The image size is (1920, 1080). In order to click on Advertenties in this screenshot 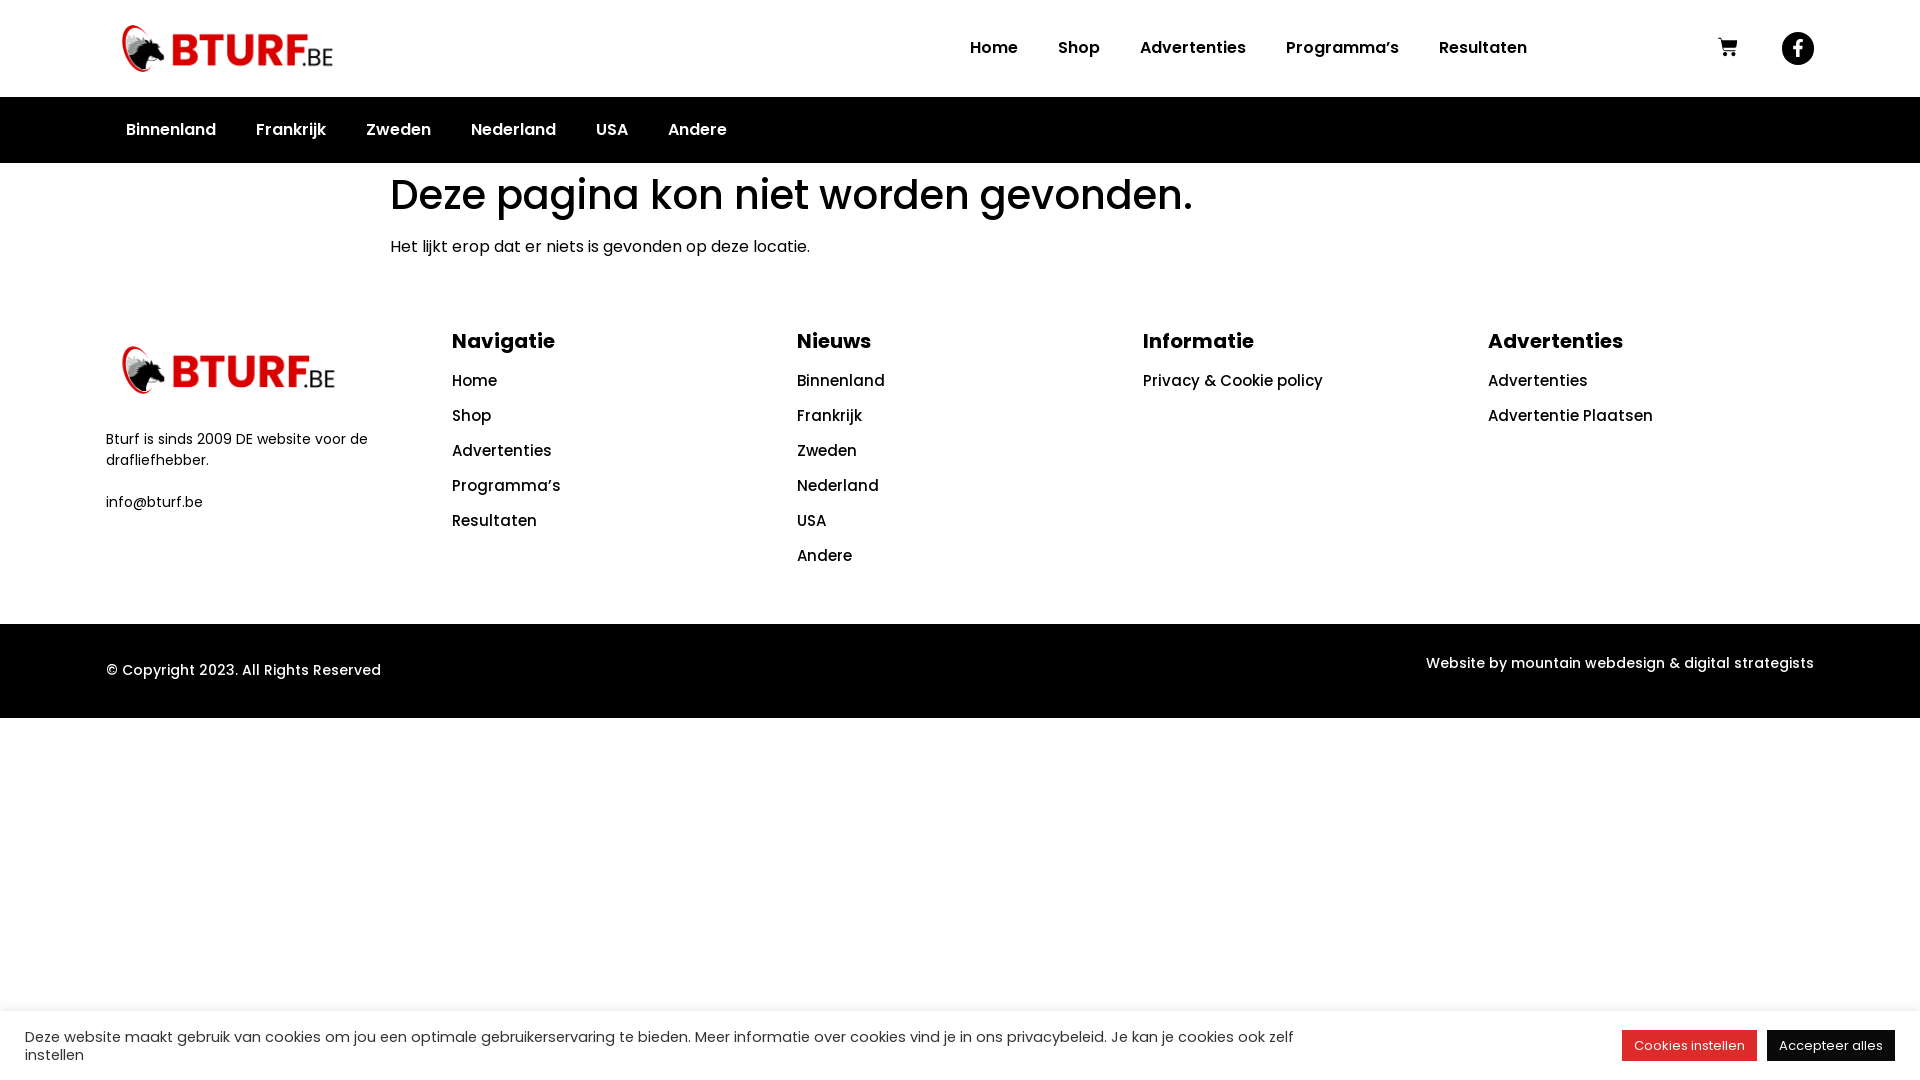, I will do `click(615, 451)`.